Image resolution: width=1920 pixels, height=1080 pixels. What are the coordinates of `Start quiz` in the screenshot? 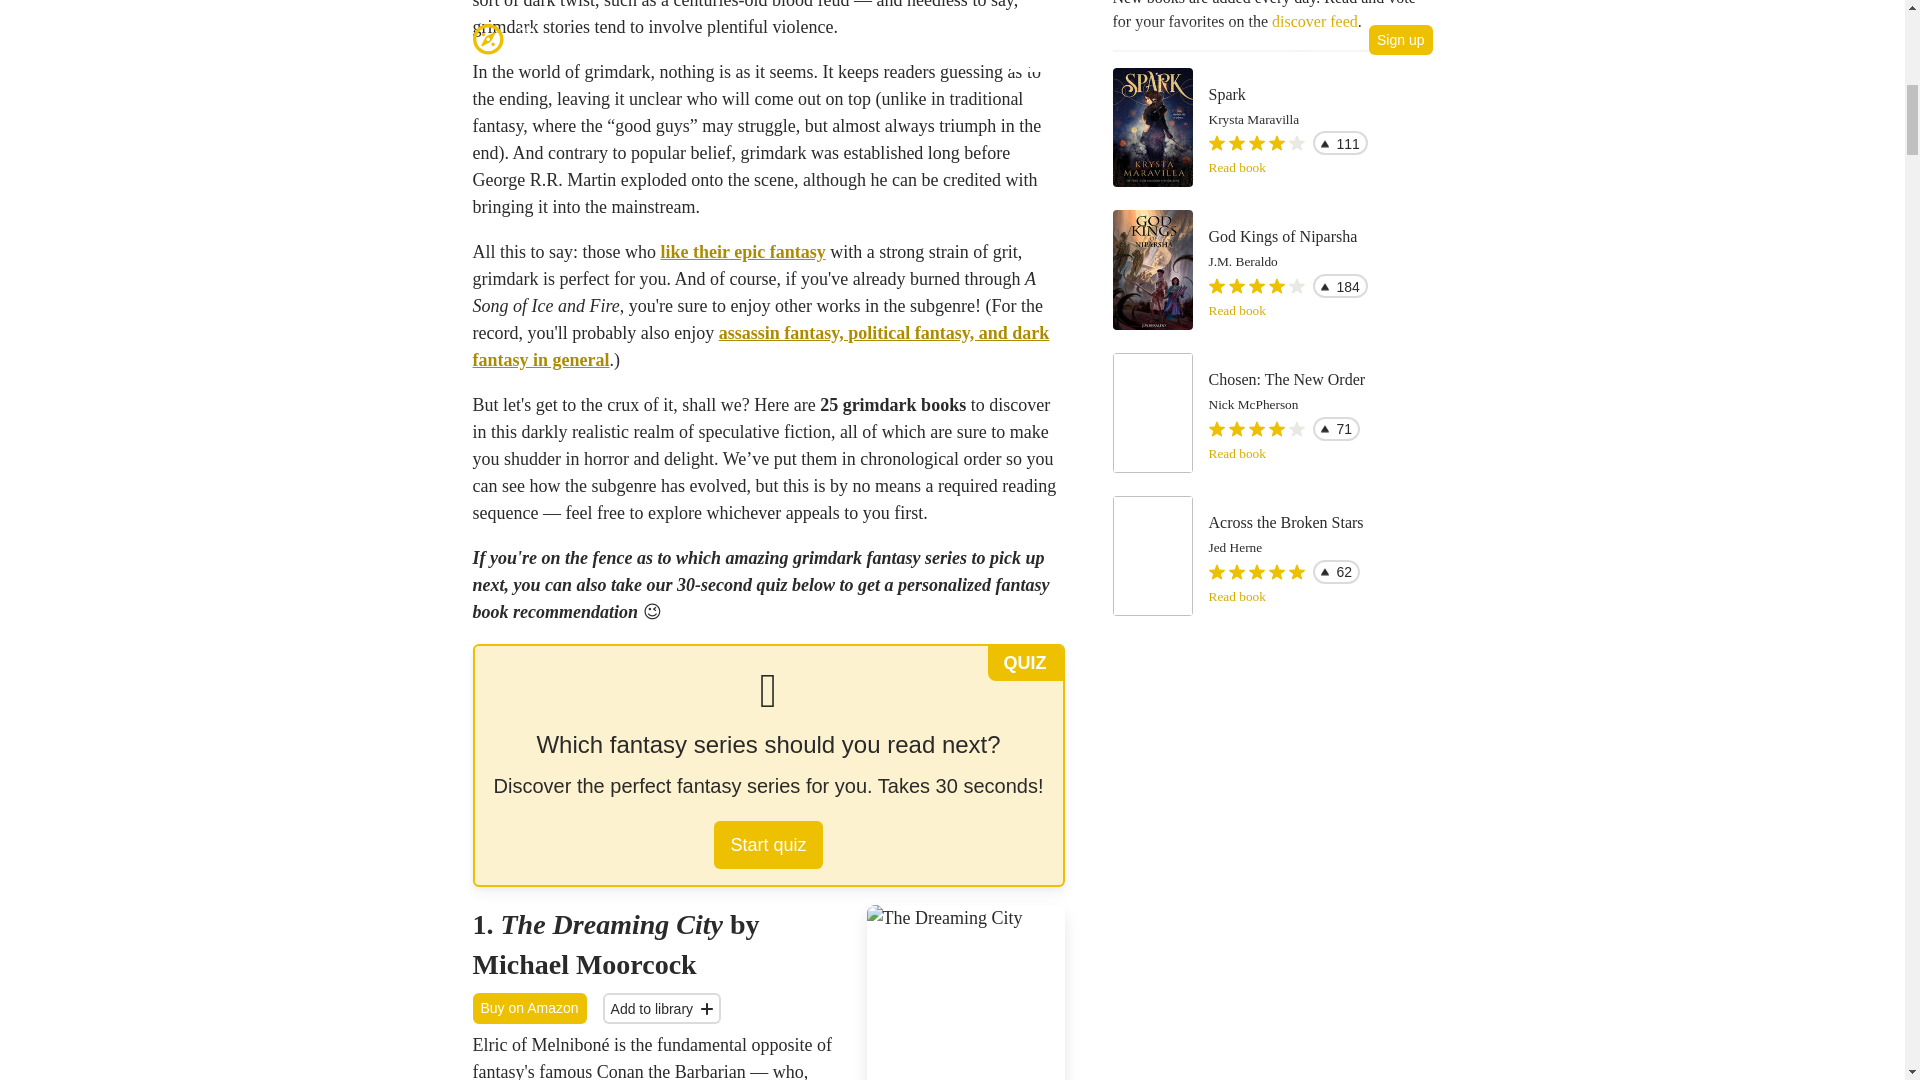 It's located at (768, 844).